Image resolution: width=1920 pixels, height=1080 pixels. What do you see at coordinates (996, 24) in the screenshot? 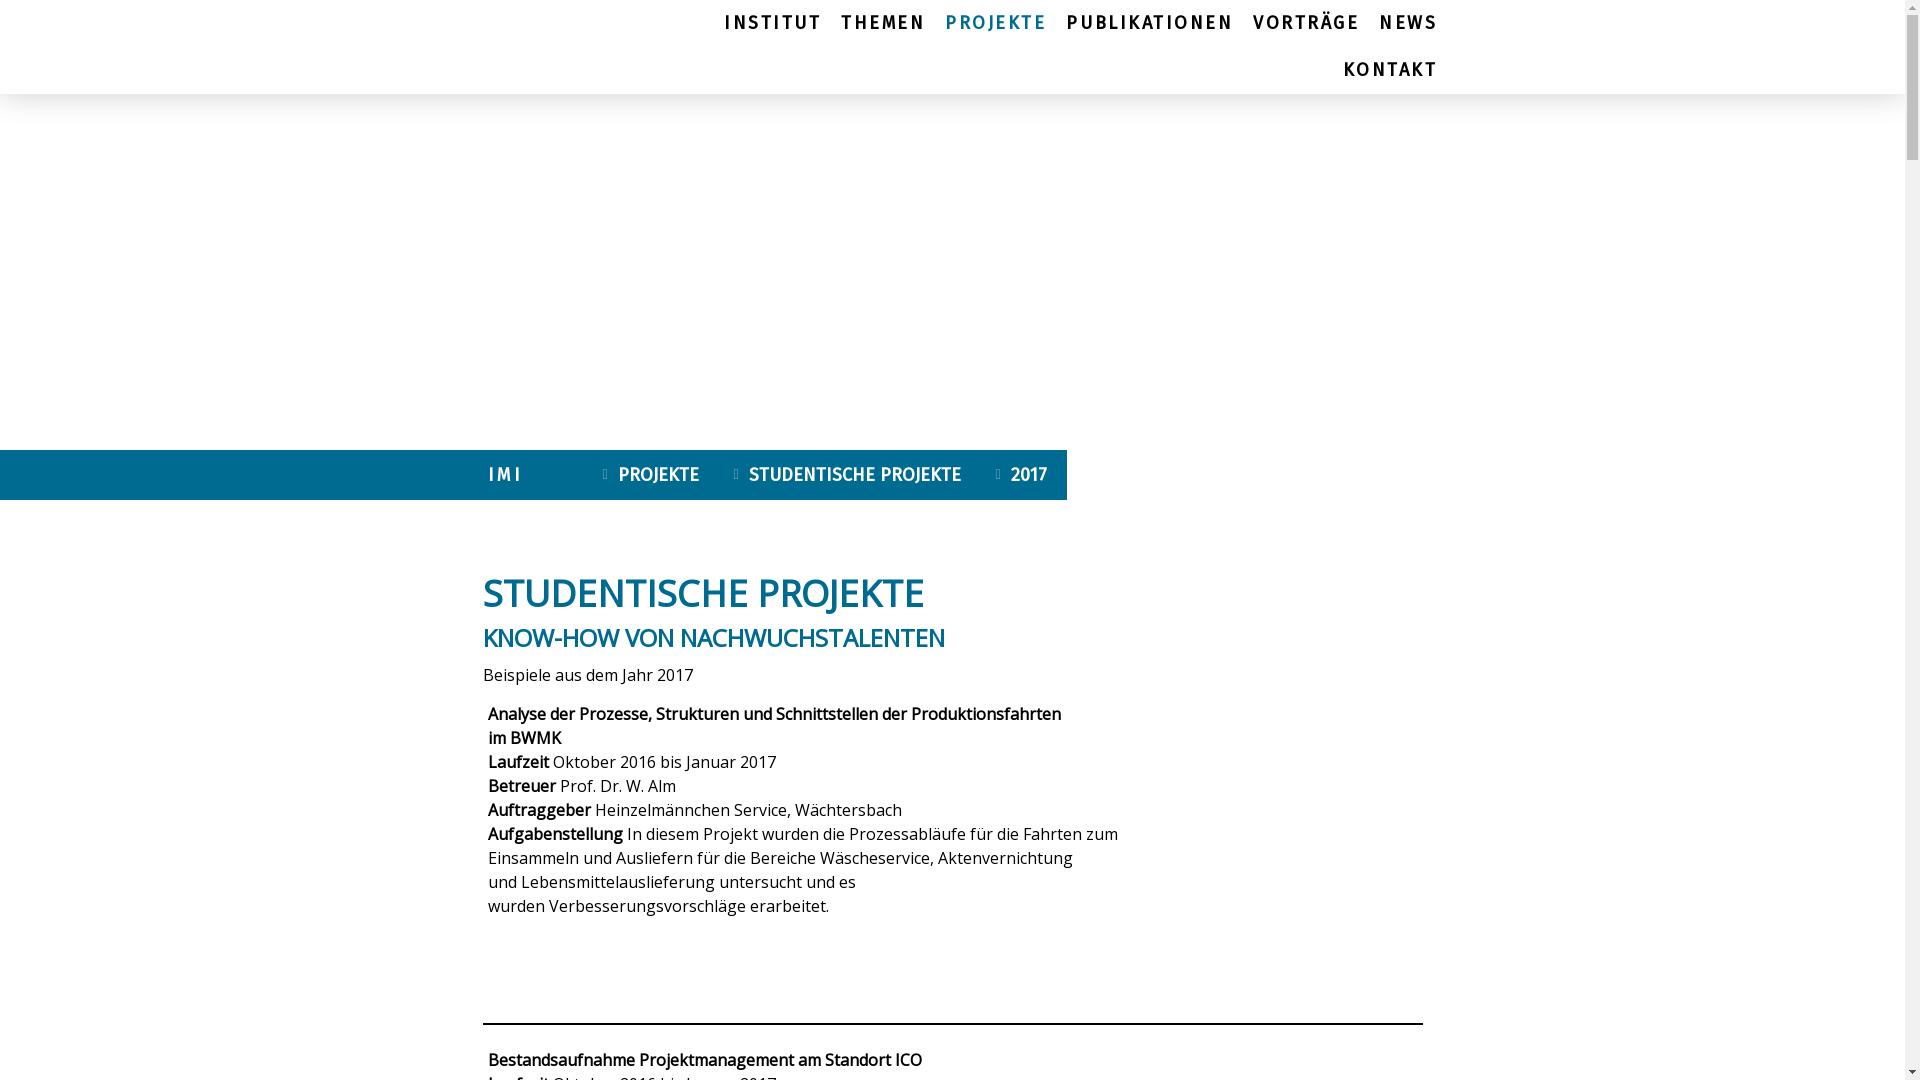
I see `PROJEKTE` at bounding box center [996, 24].